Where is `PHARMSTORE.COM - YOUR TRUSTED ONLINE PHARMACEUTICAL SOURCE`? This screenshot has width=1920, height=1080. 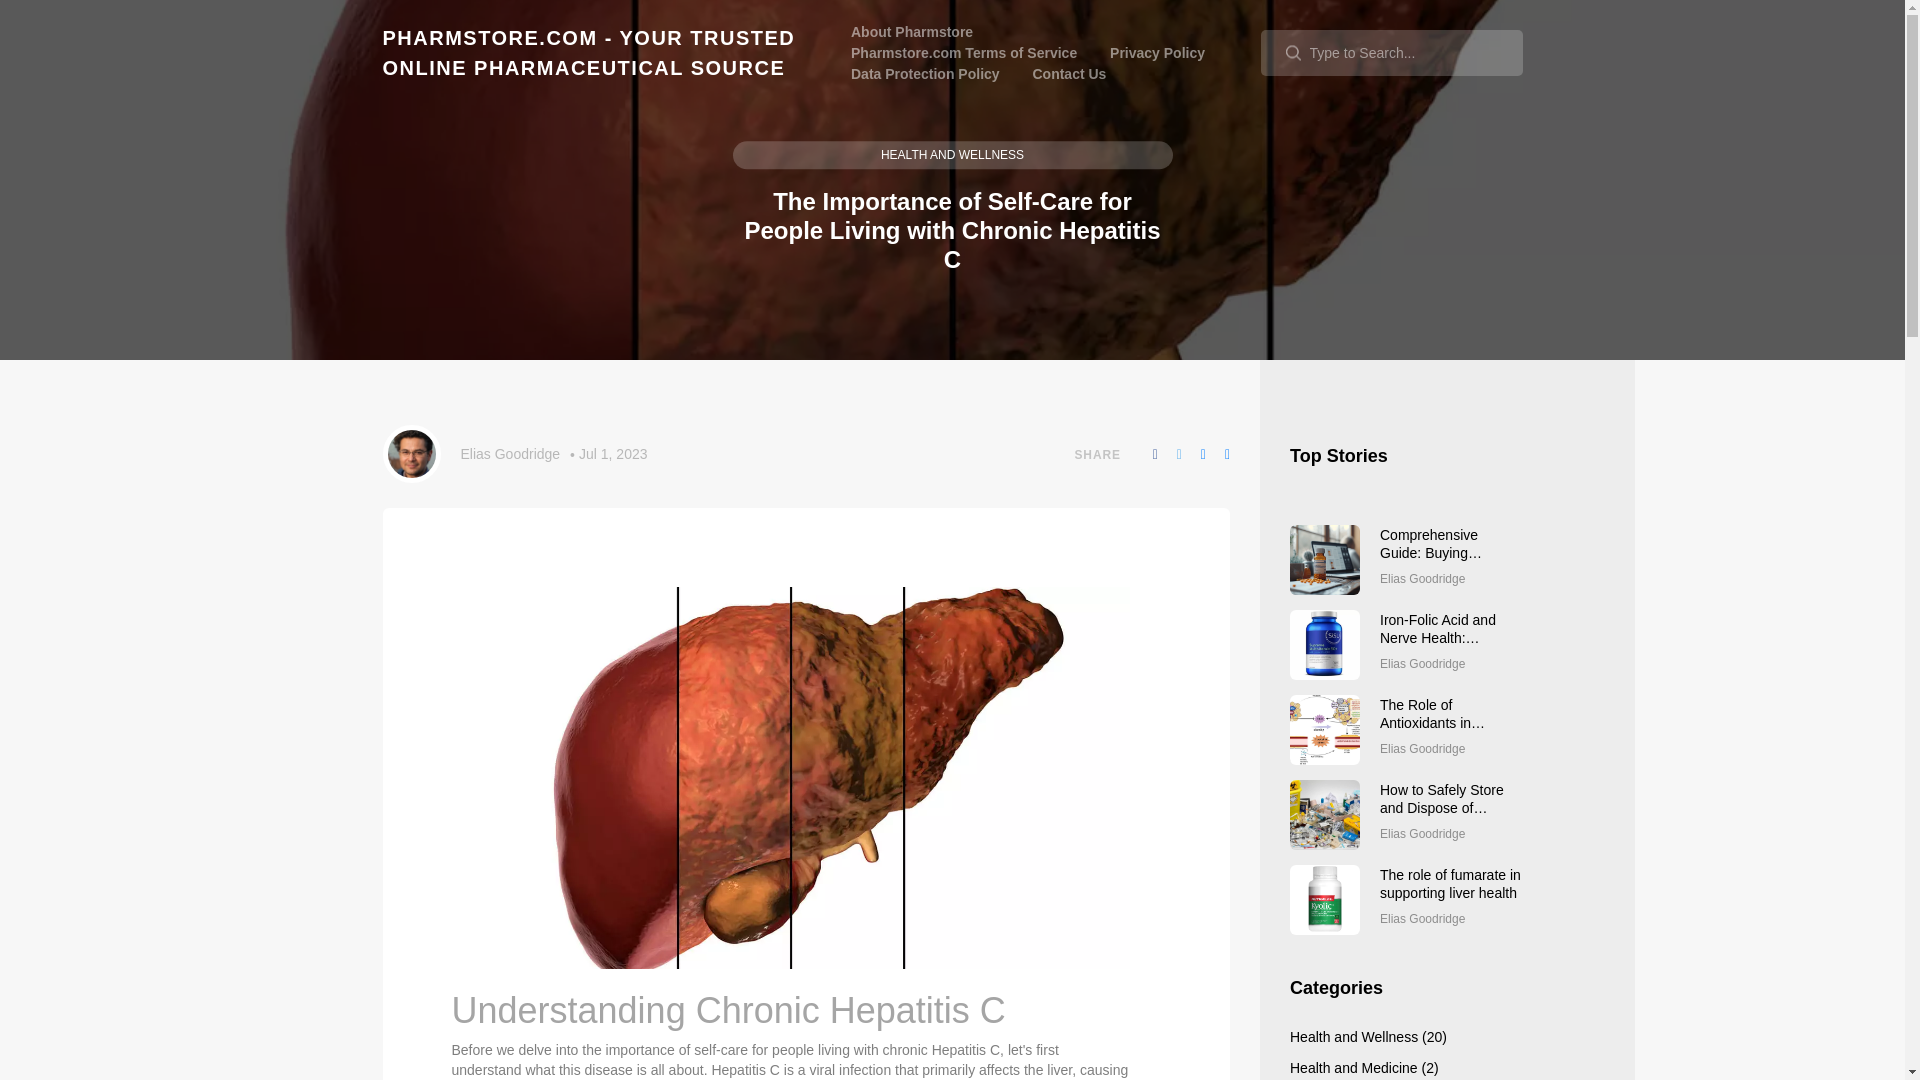
PHARMSTORE.COM - YOUR TRUSTED ONLINE PHARMACEUTICAL SOURCE is located at coordinates (588, 52).